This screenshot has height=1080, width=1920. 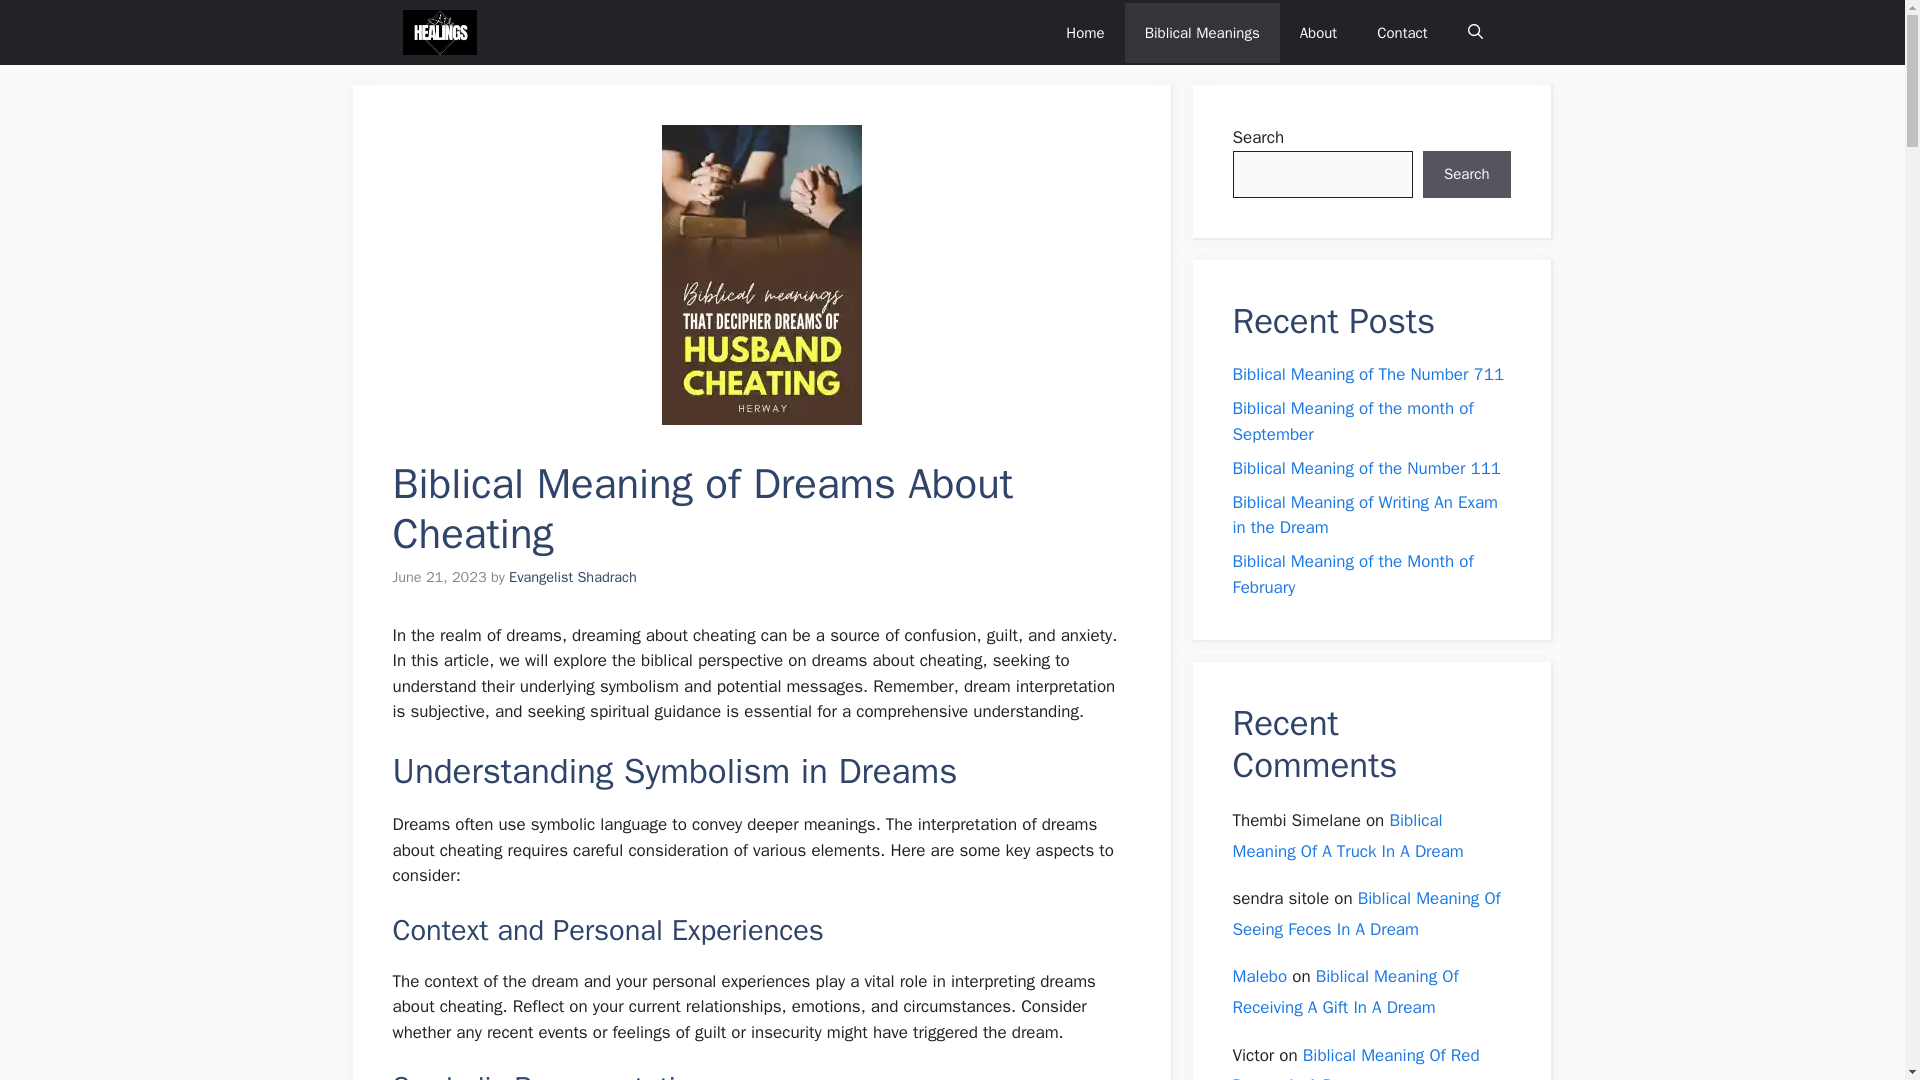 I want to click on Biblical Meaning of the Number 111, so click(x=1366, y=468).